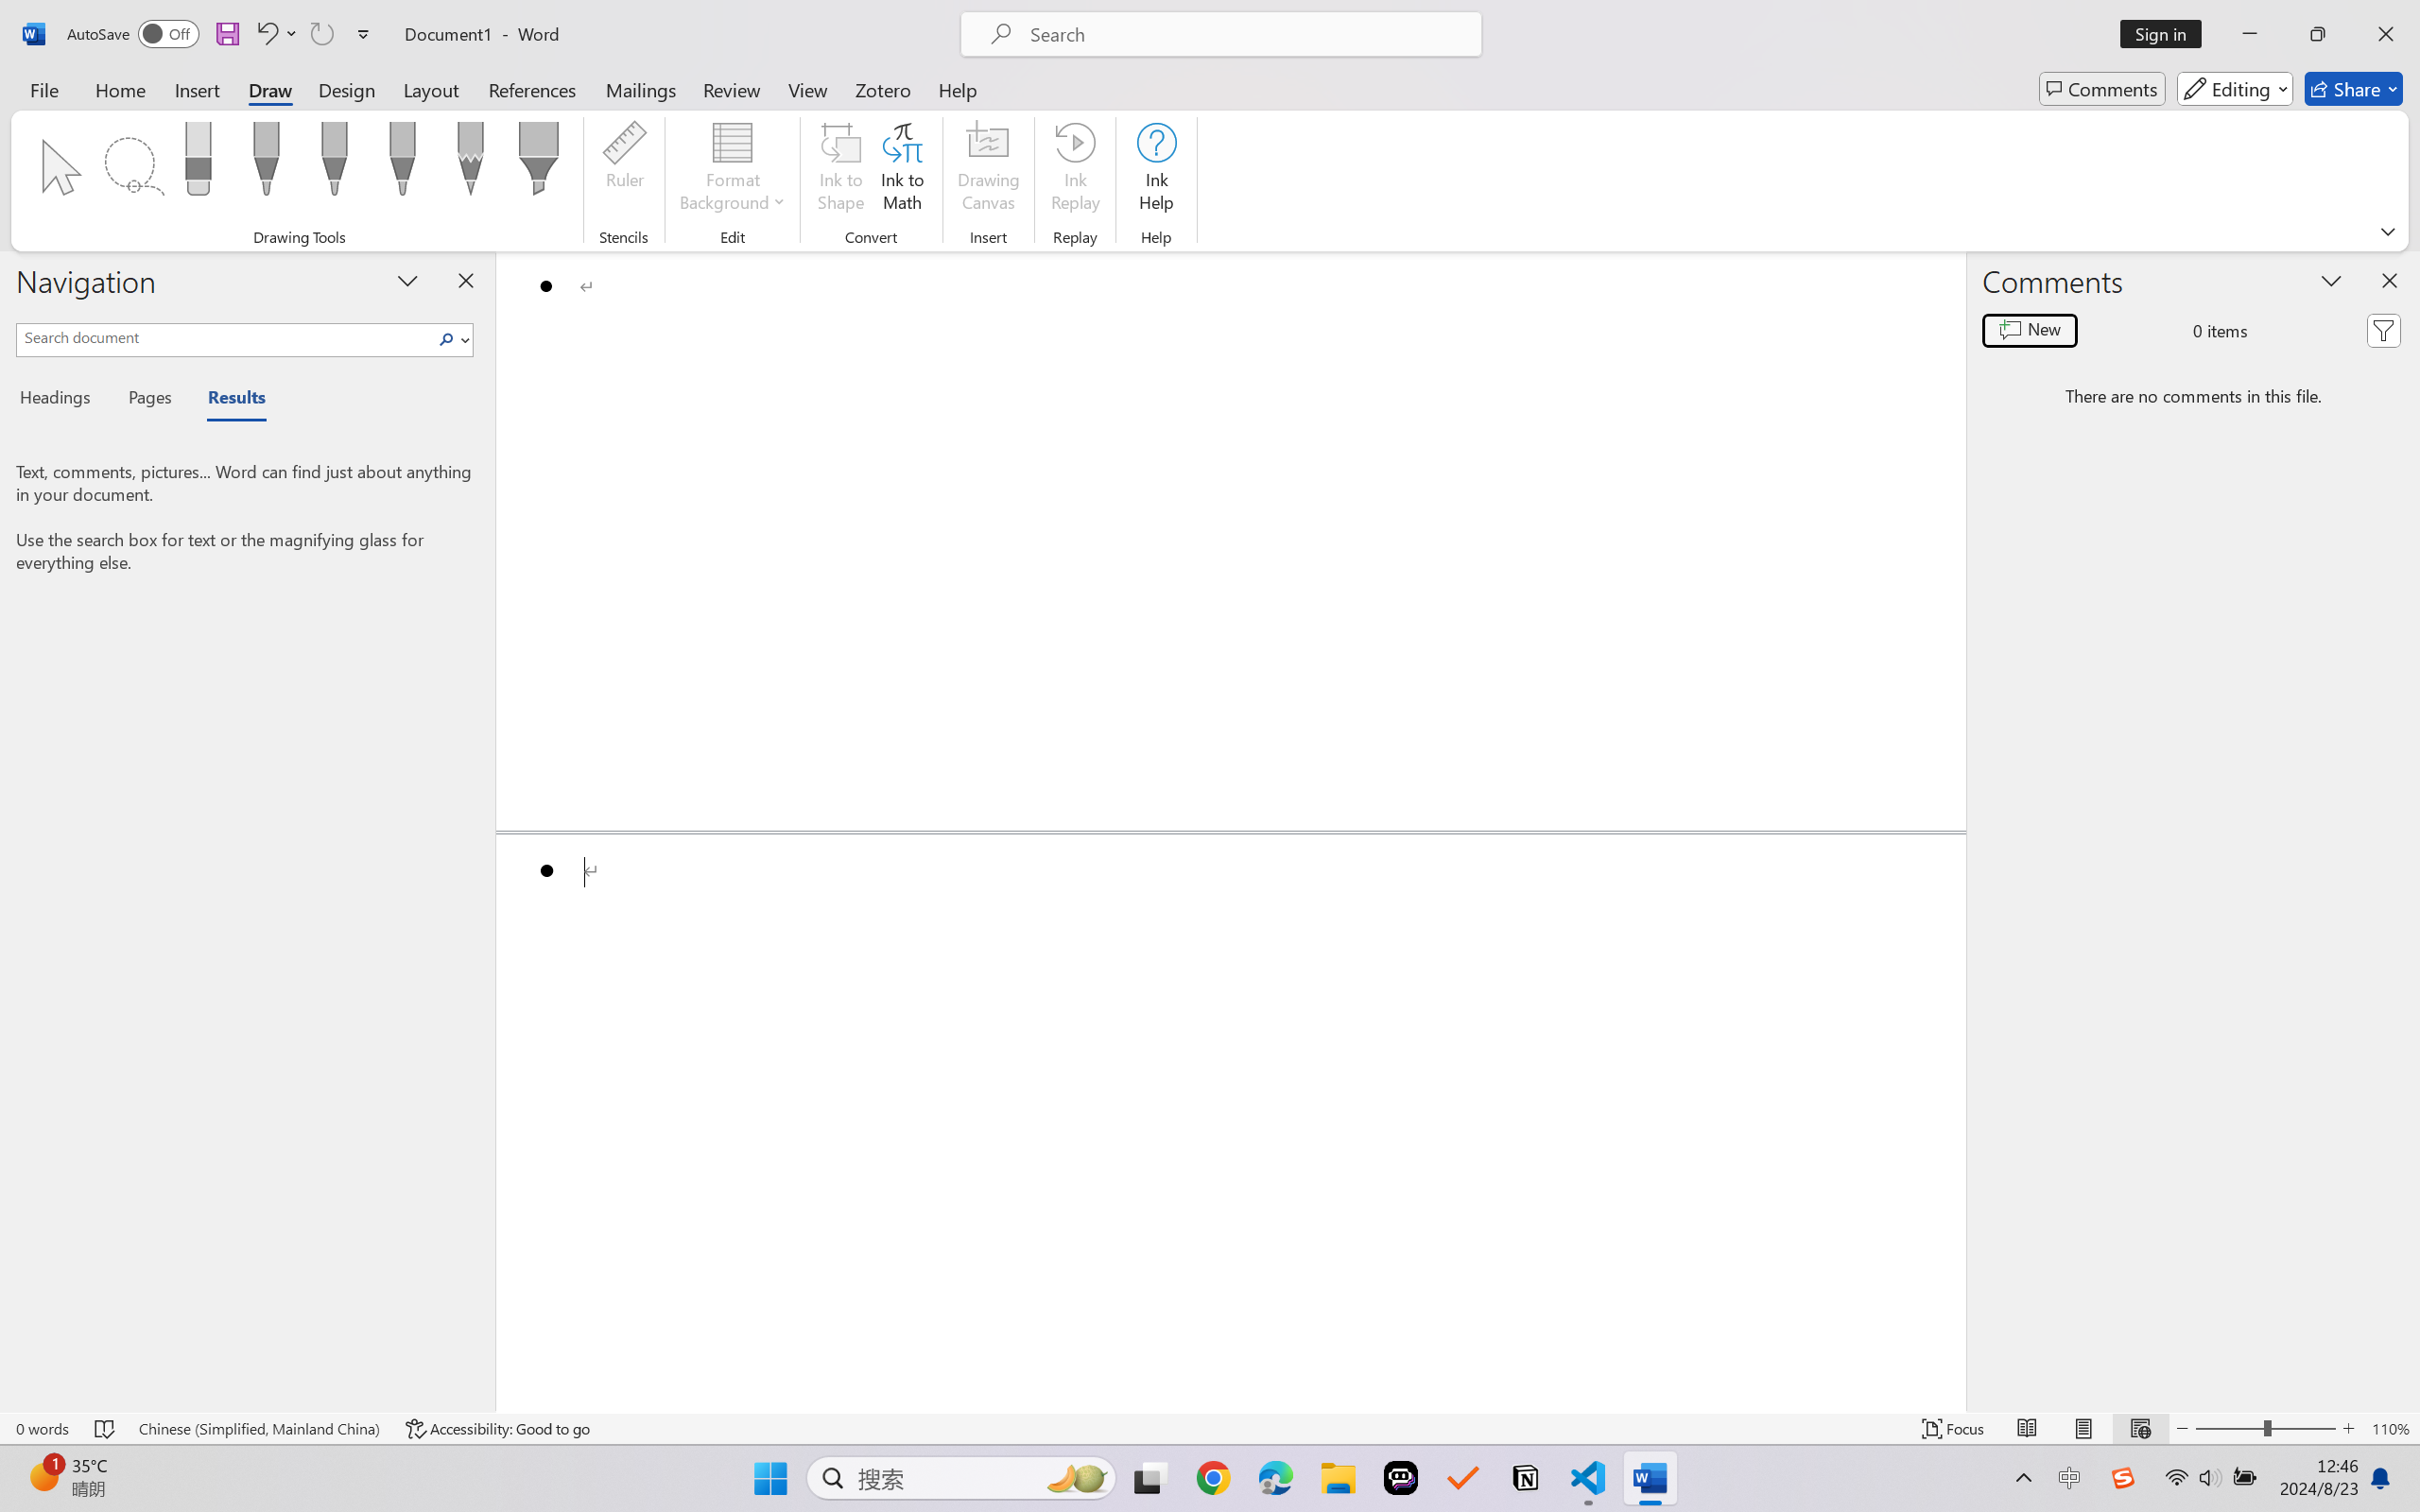 This screenshot has height=1512, width=2420. Describe the element at coordinates (2383, 331) in the screenshot. I see `Filter` at that location.